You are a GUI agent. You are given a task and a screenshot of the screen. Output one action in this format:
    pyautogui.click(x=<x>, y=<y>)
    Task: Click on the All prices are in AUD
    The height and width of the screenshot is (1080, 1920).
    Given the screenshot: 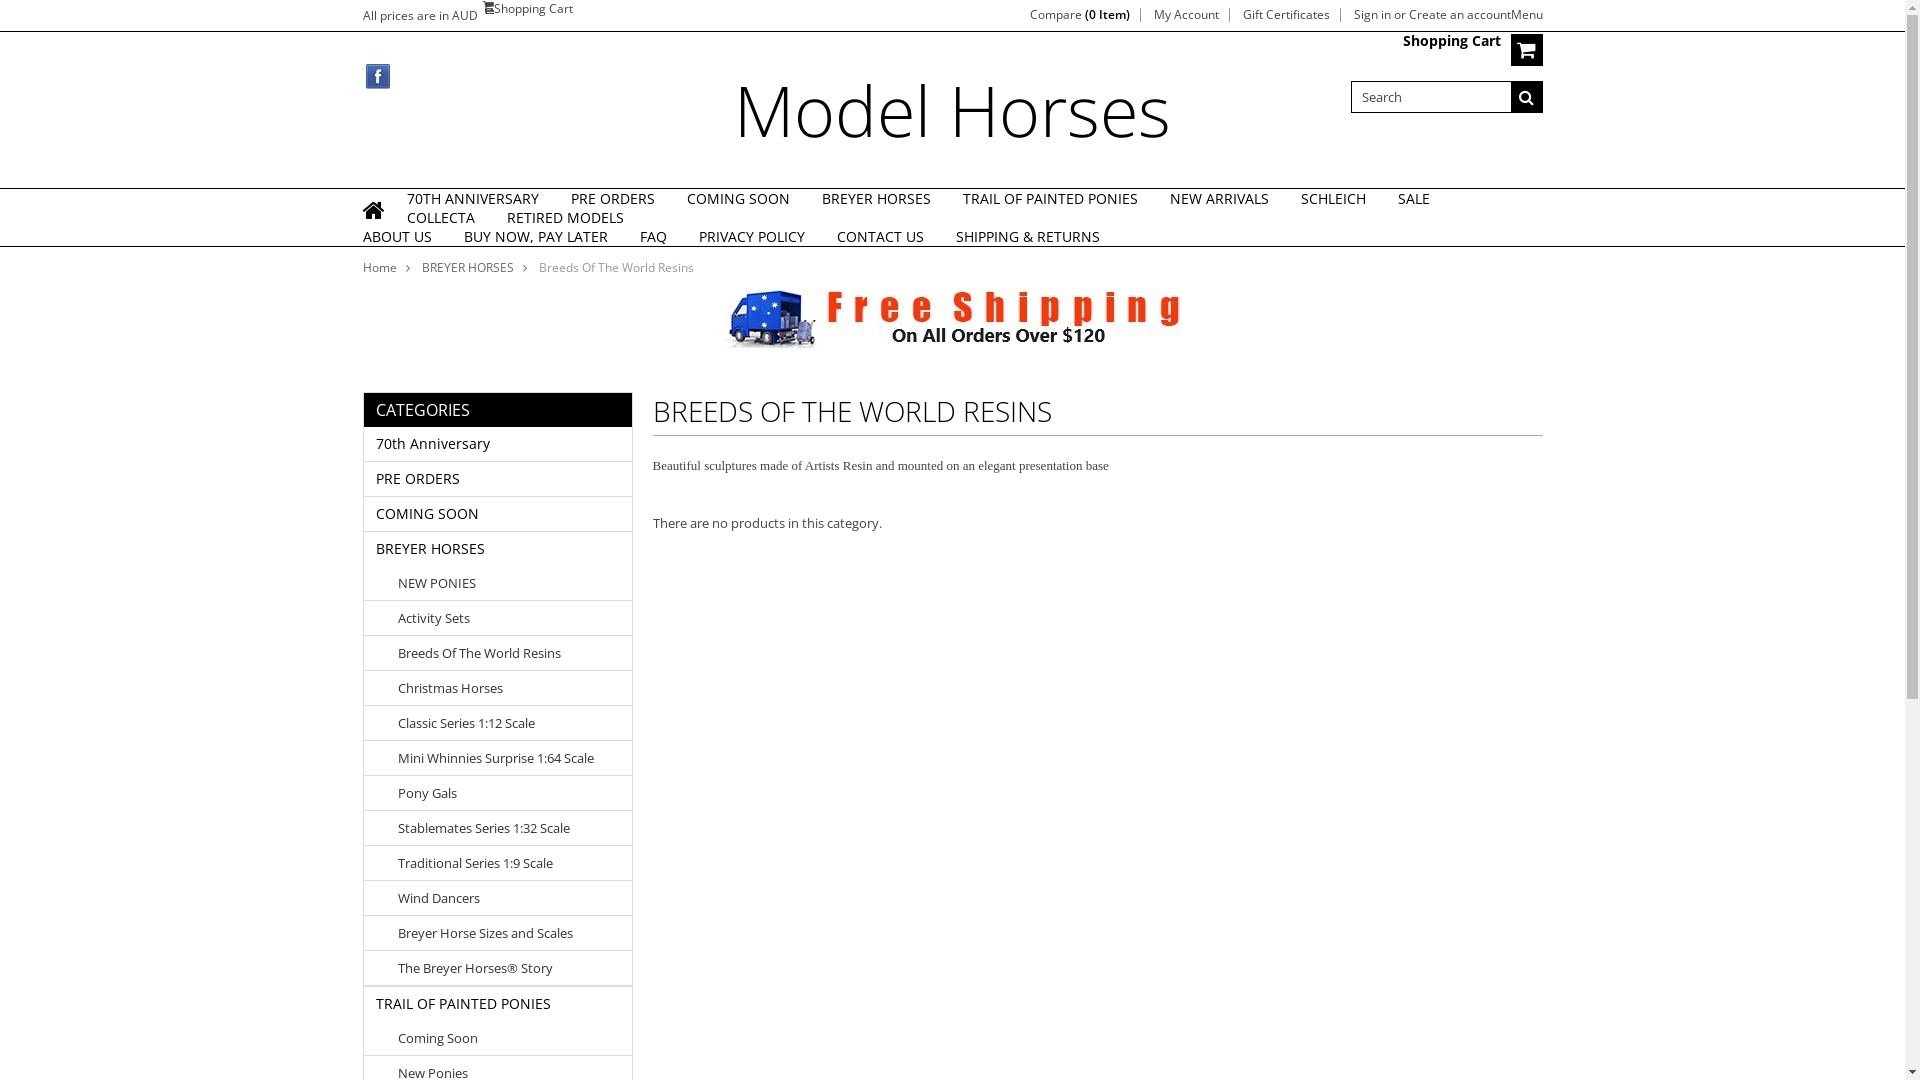 What is the action you would take?
    pyautogui.click(x=420, y=16)
    